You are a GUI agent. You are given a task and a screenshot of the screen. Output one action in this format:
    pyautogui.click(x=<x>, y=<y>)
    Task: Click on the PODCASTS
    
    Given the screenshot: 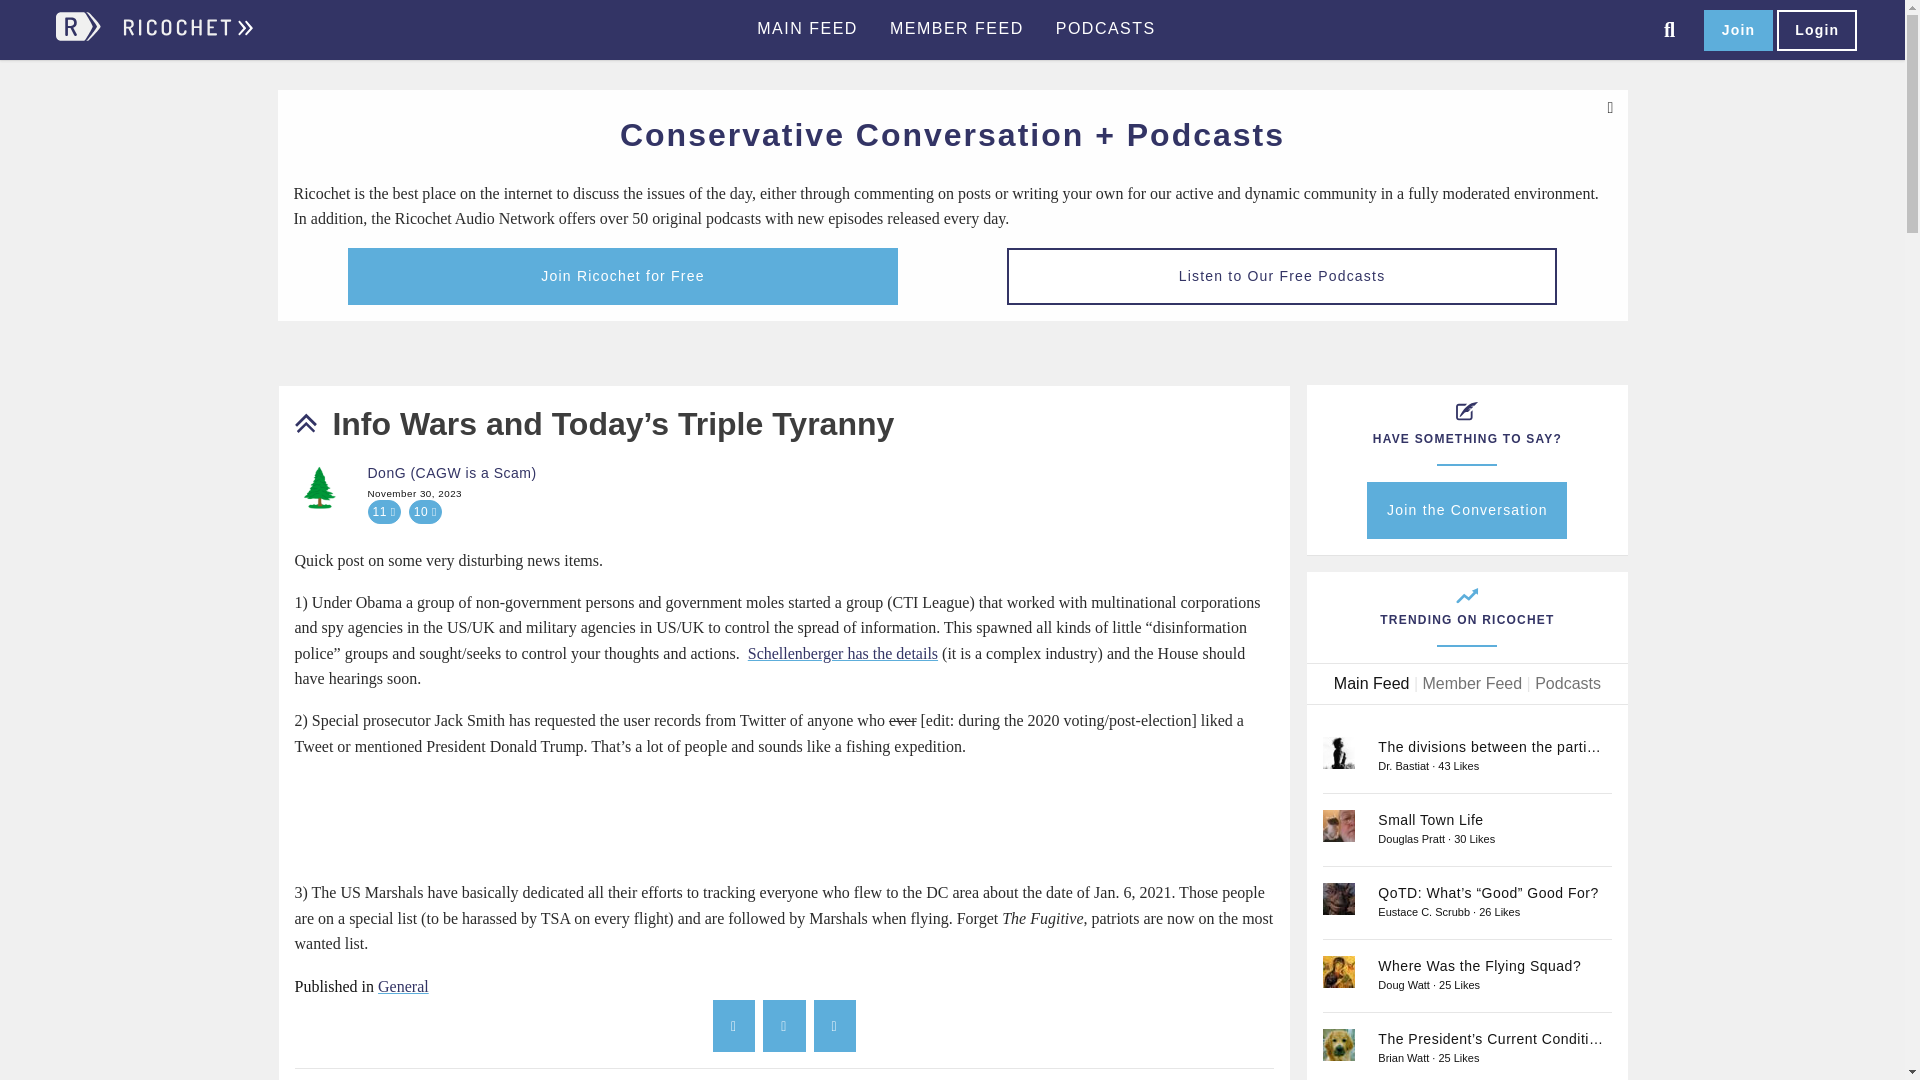 What is the action you would take?
    pyautogui.click(x=1106, y=29)
    